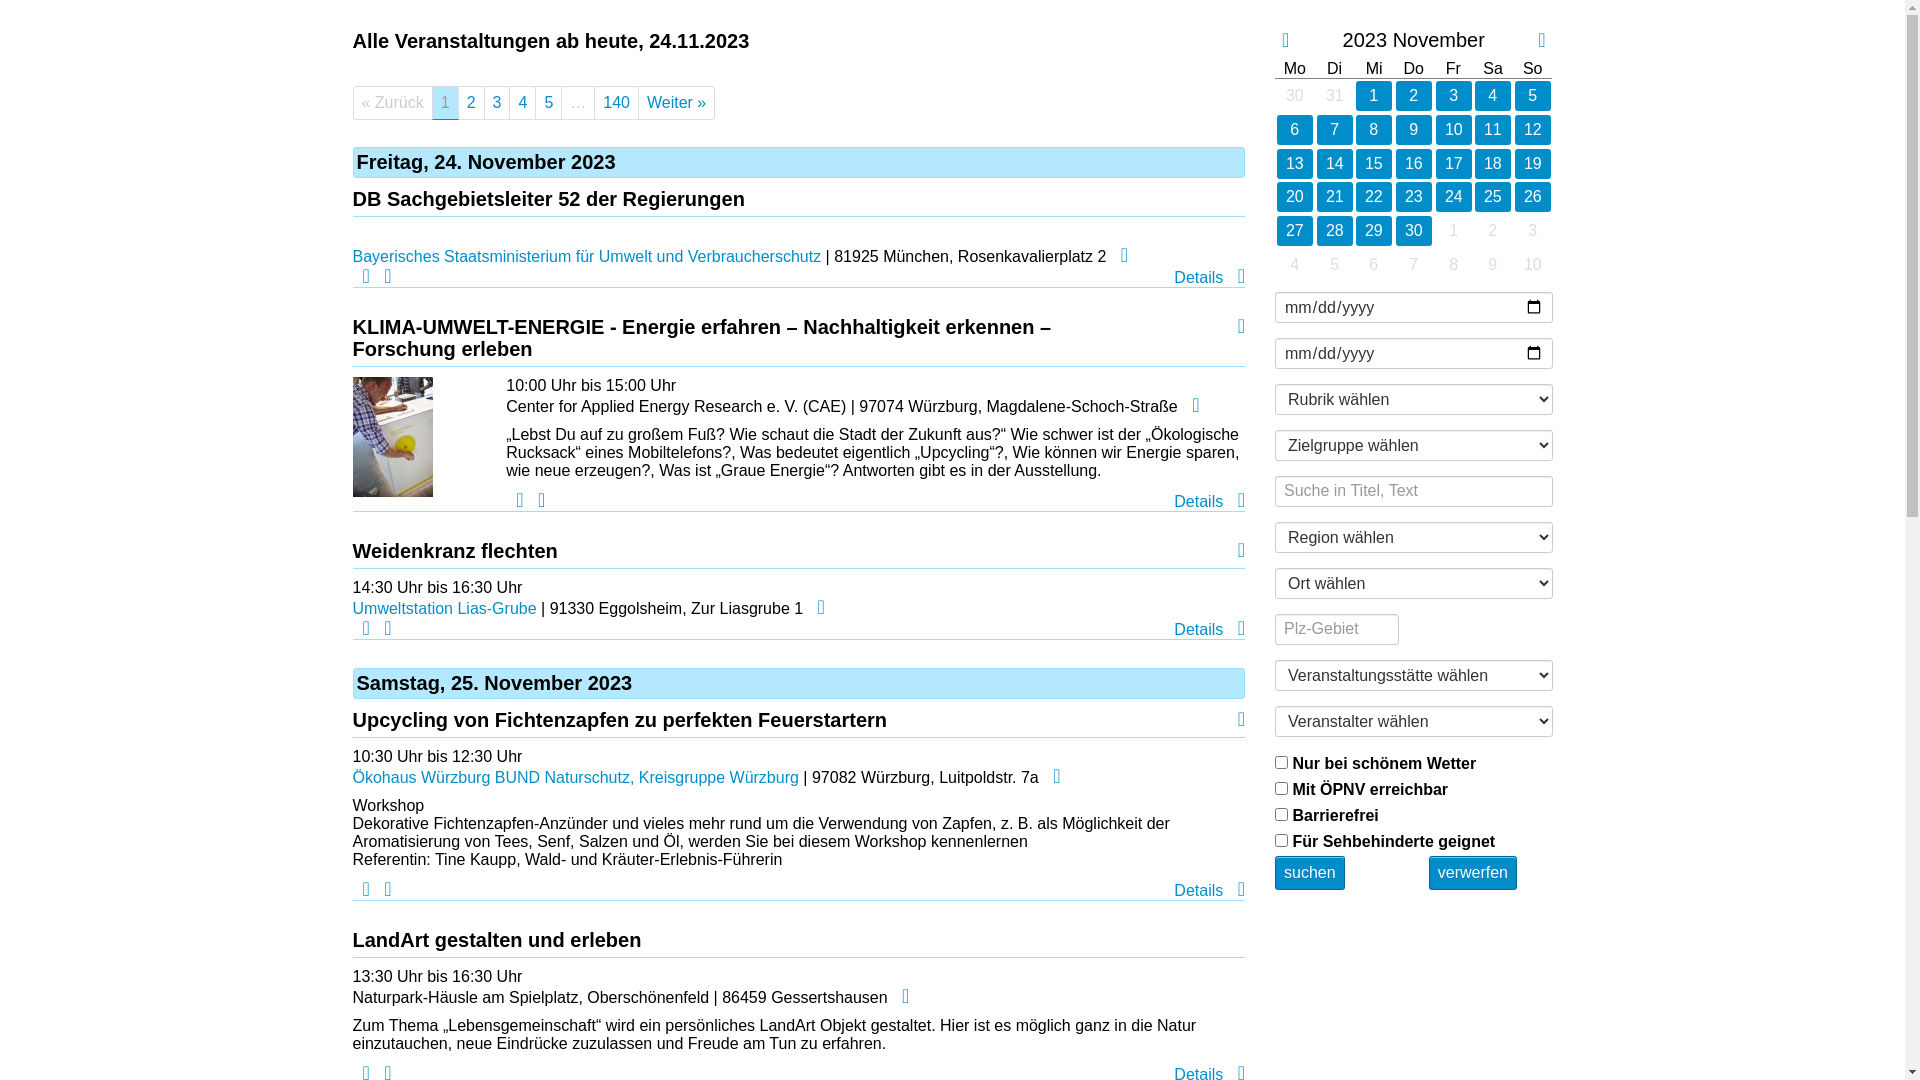  I want to click on suchen, so click(1310, 873).